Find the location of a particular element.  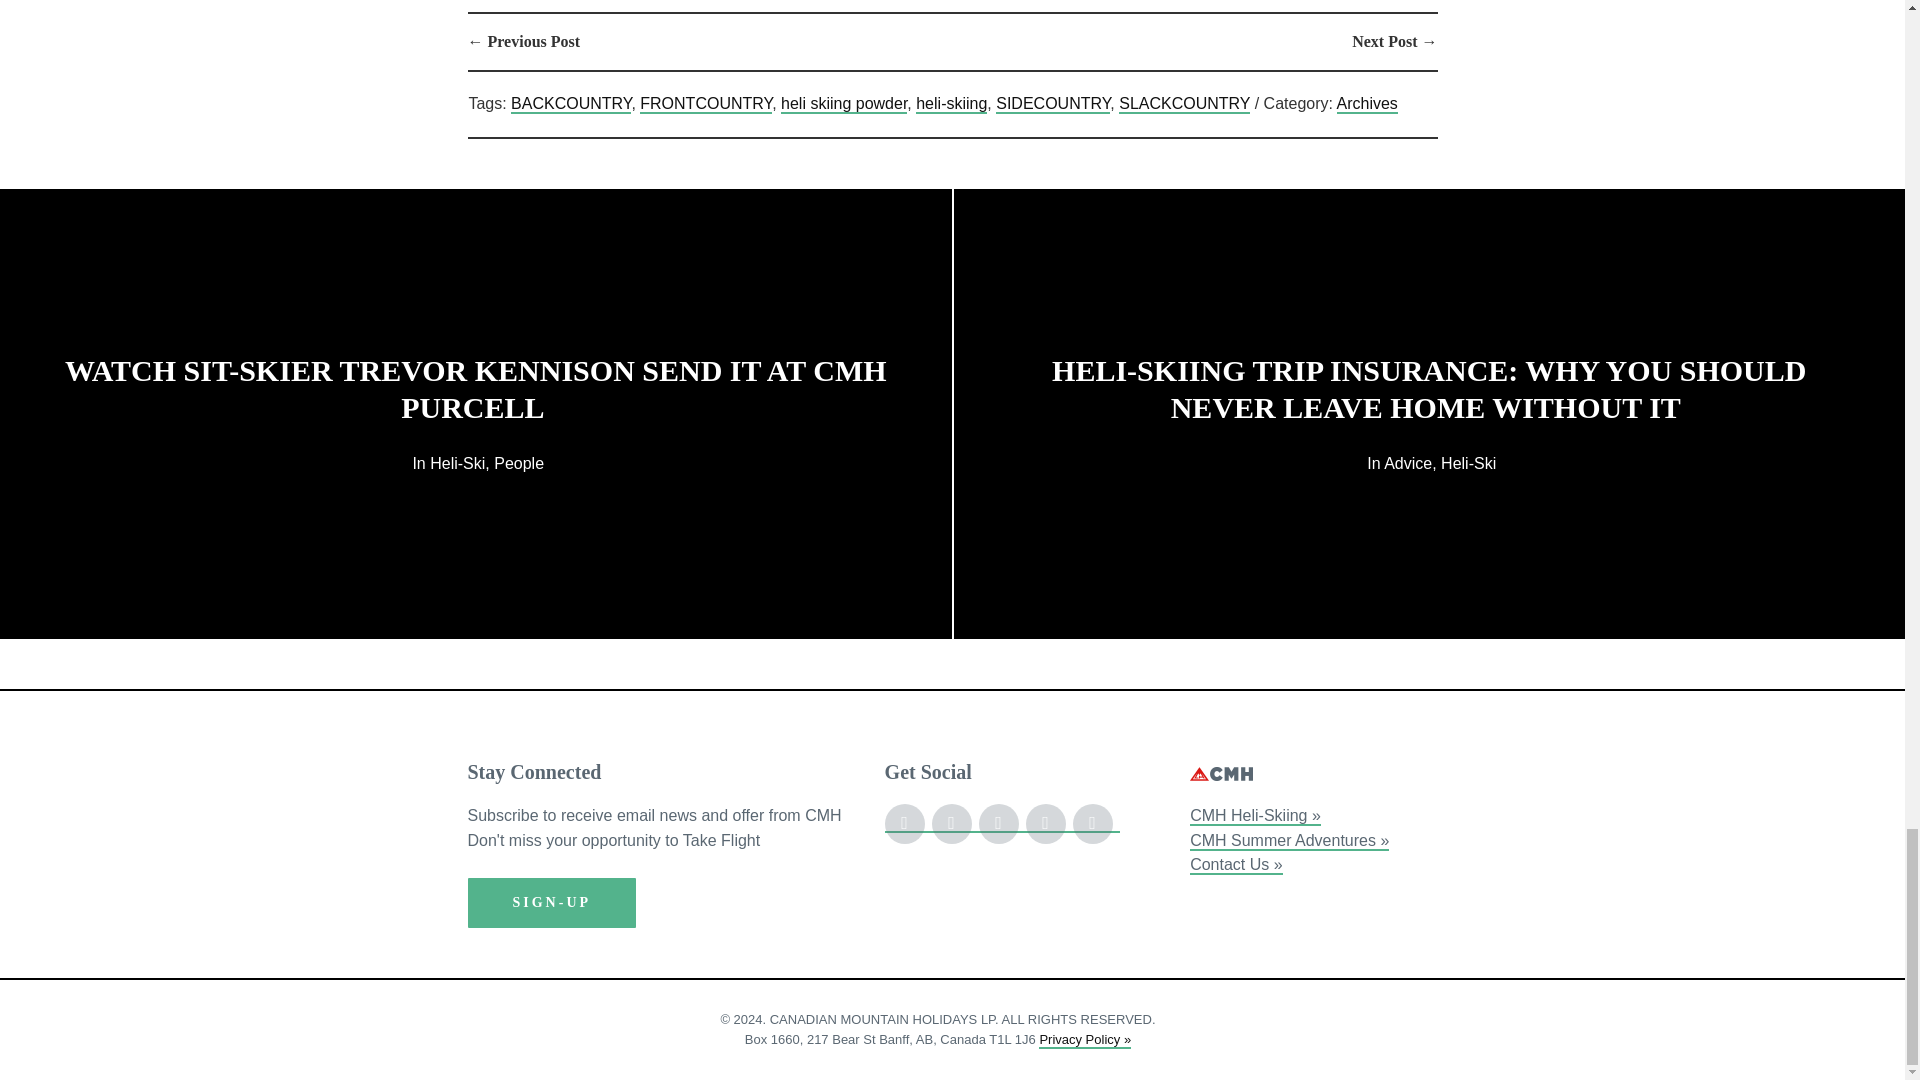

BACKCOUNTRY is located at coordinates (570, 104).